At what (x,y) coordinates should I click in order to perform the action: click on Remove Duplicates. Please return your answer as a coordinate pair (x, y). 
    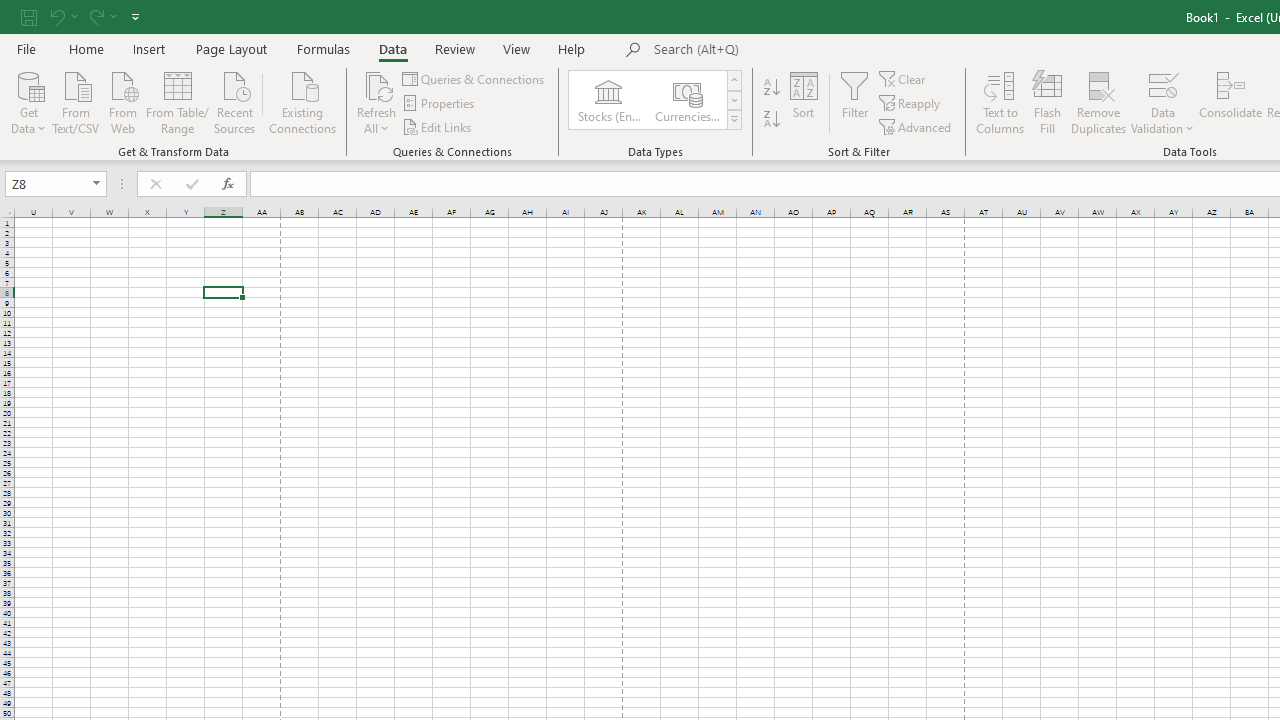
    Looking at the image, I should click on (1098, 102).